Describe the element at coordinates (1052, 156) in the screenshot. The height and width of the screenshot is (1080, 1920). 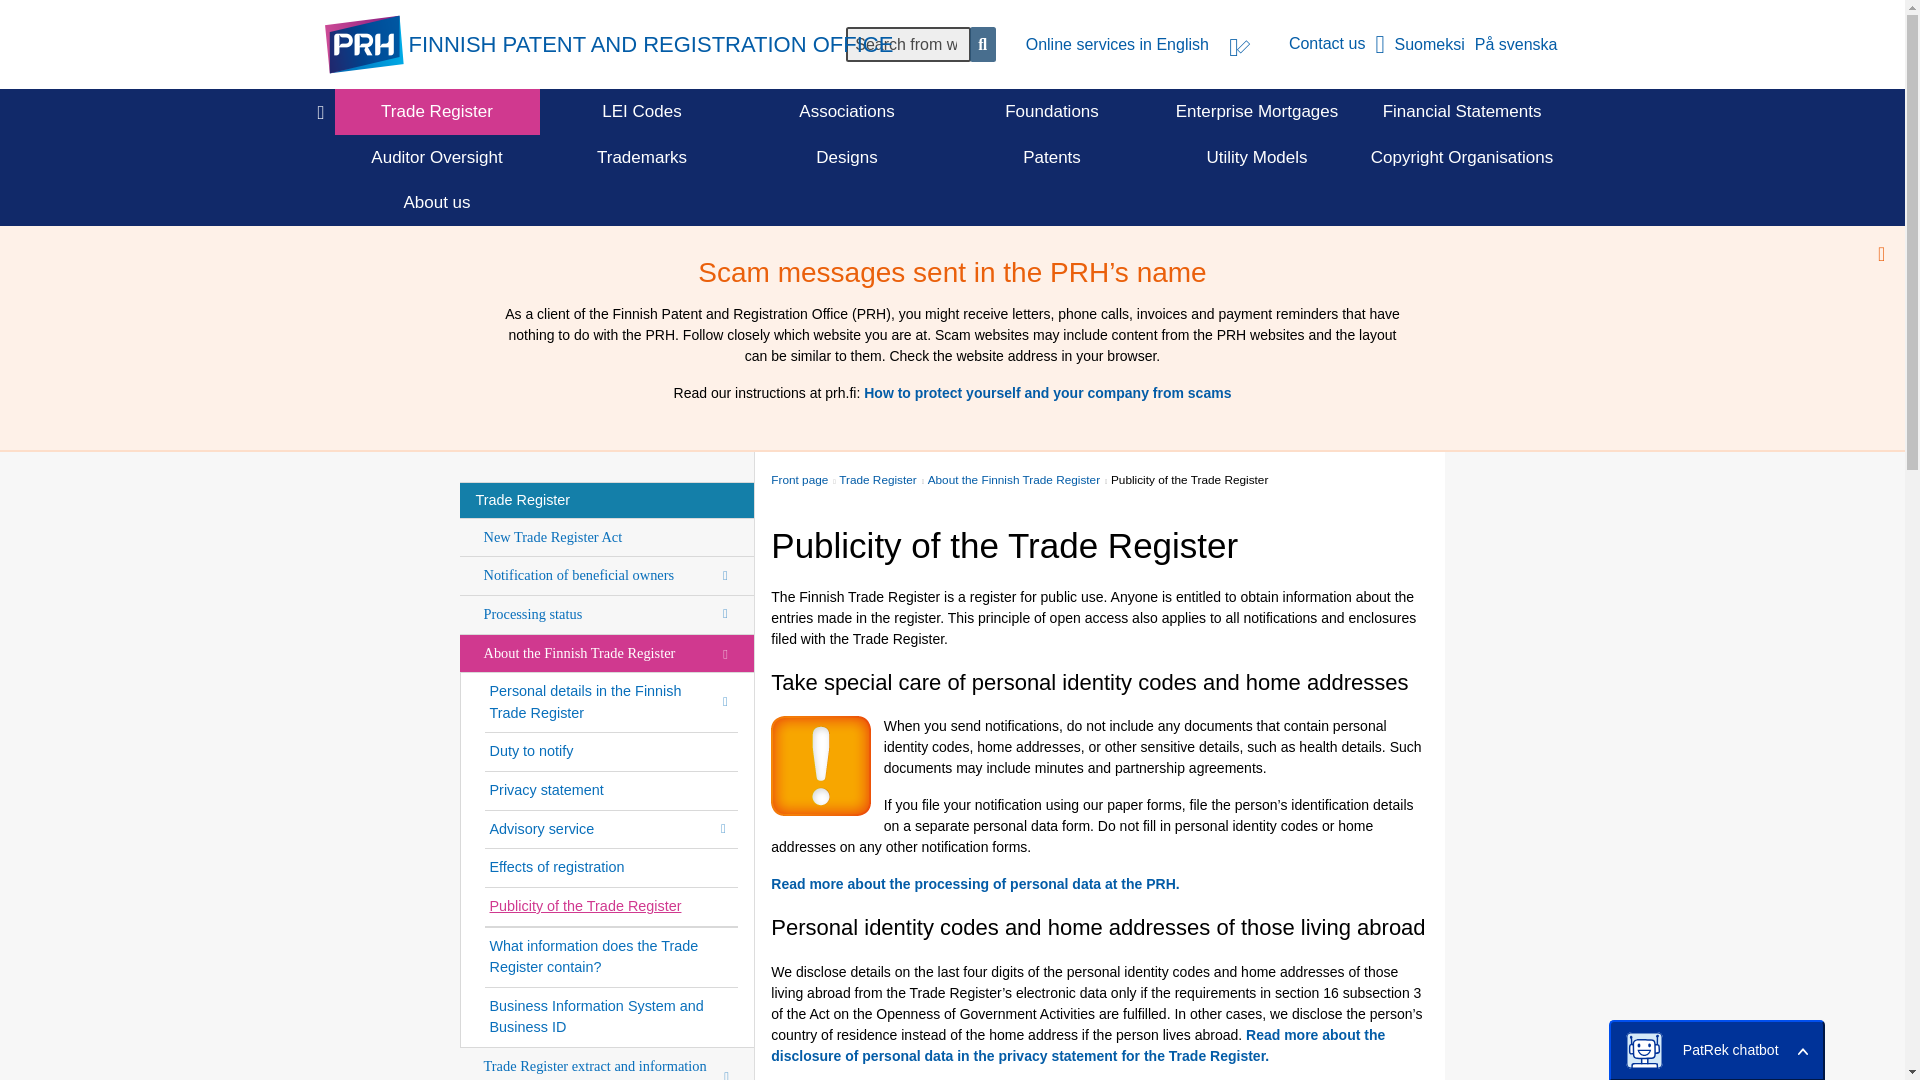
I see `Patents` at that location.